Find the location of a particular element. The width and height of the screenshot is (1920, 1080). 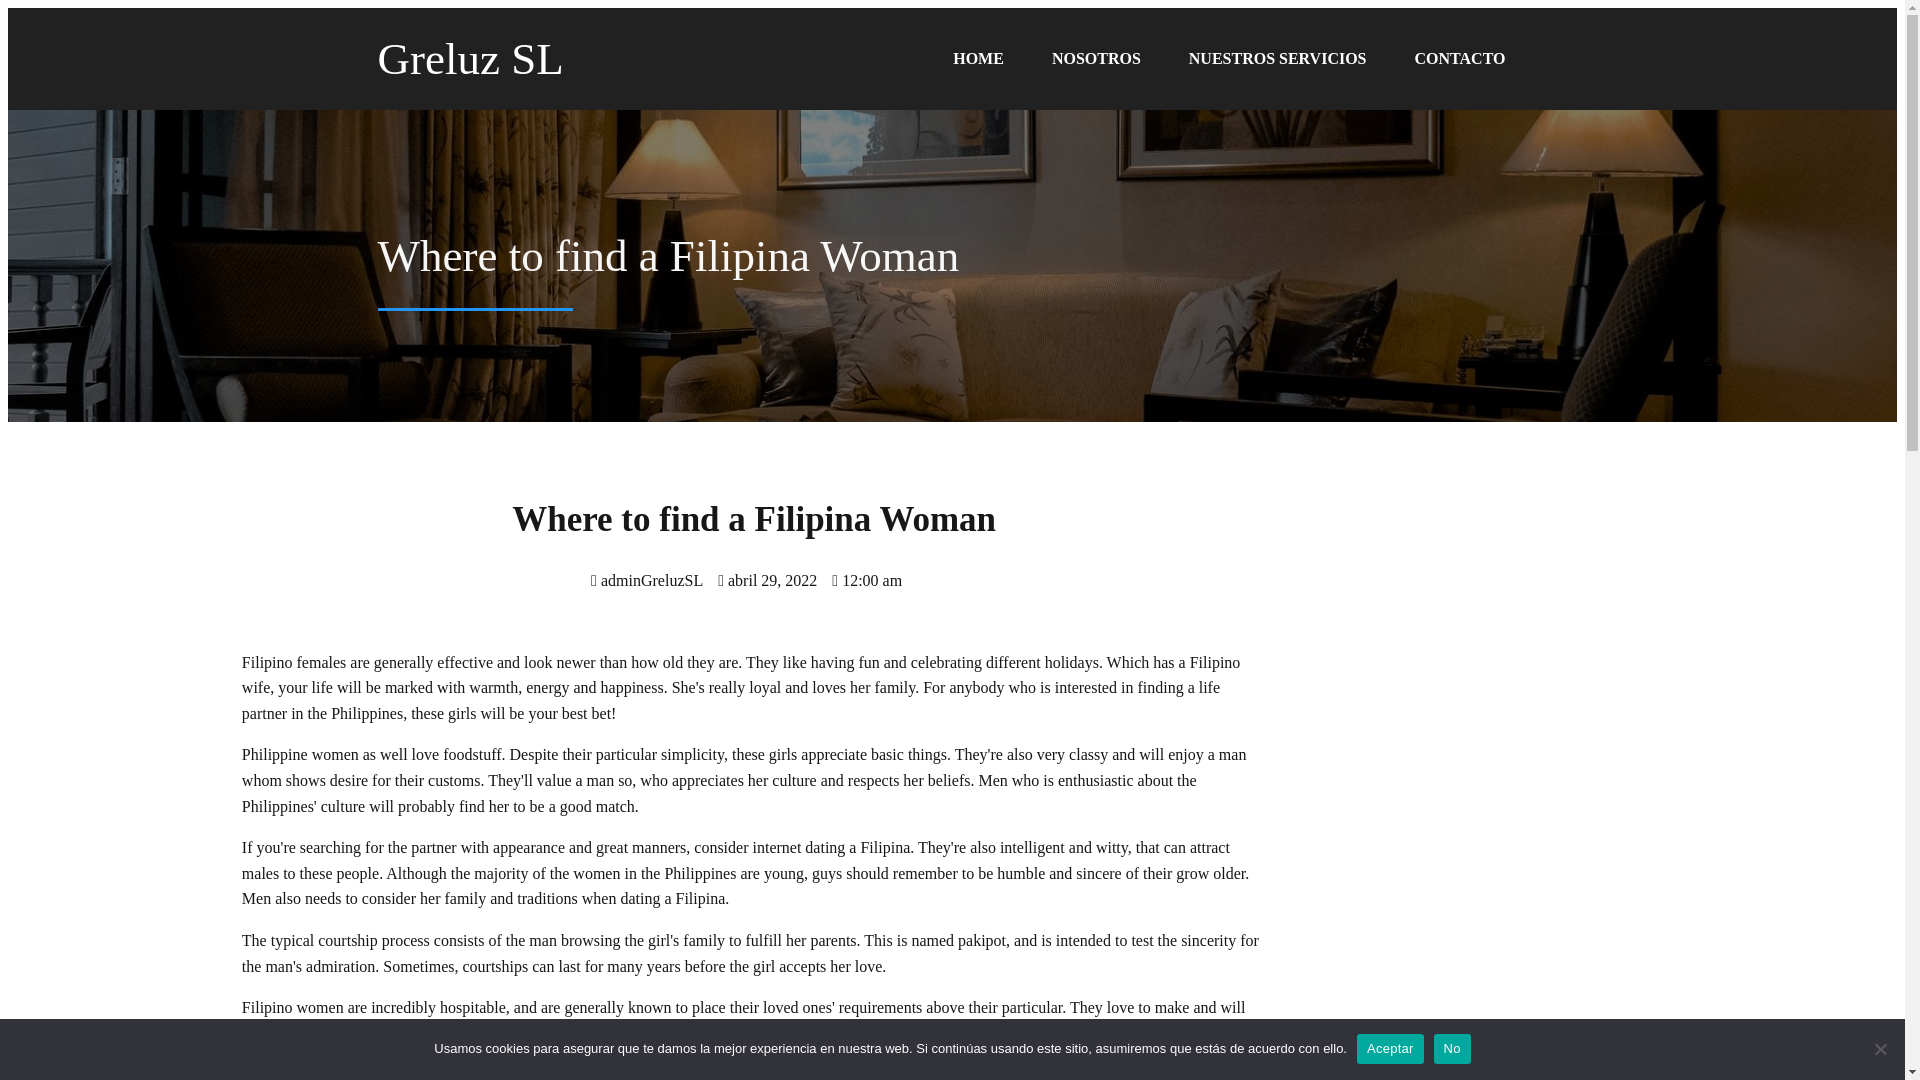

CONTACTO is located at coordinates (1460, 58).